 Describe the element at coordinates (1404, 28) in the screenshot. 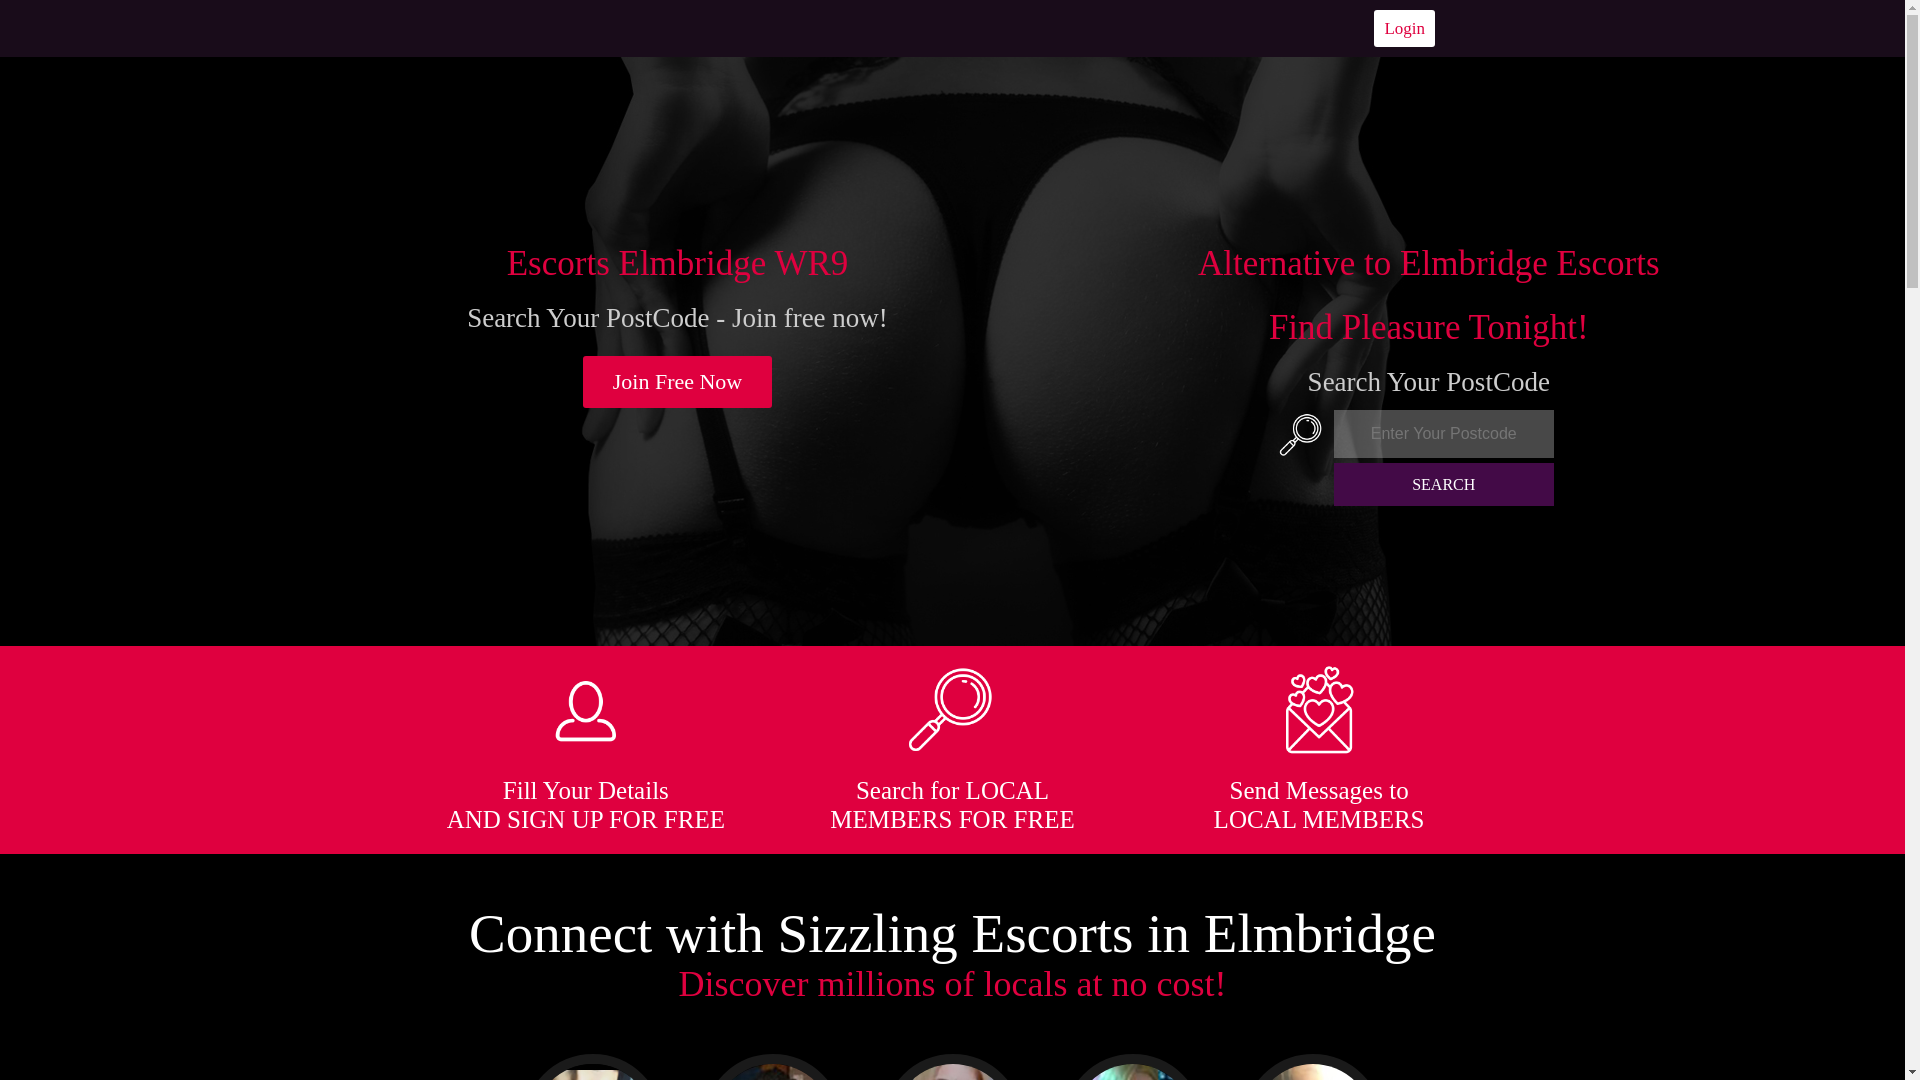

I see `Login` at that location.